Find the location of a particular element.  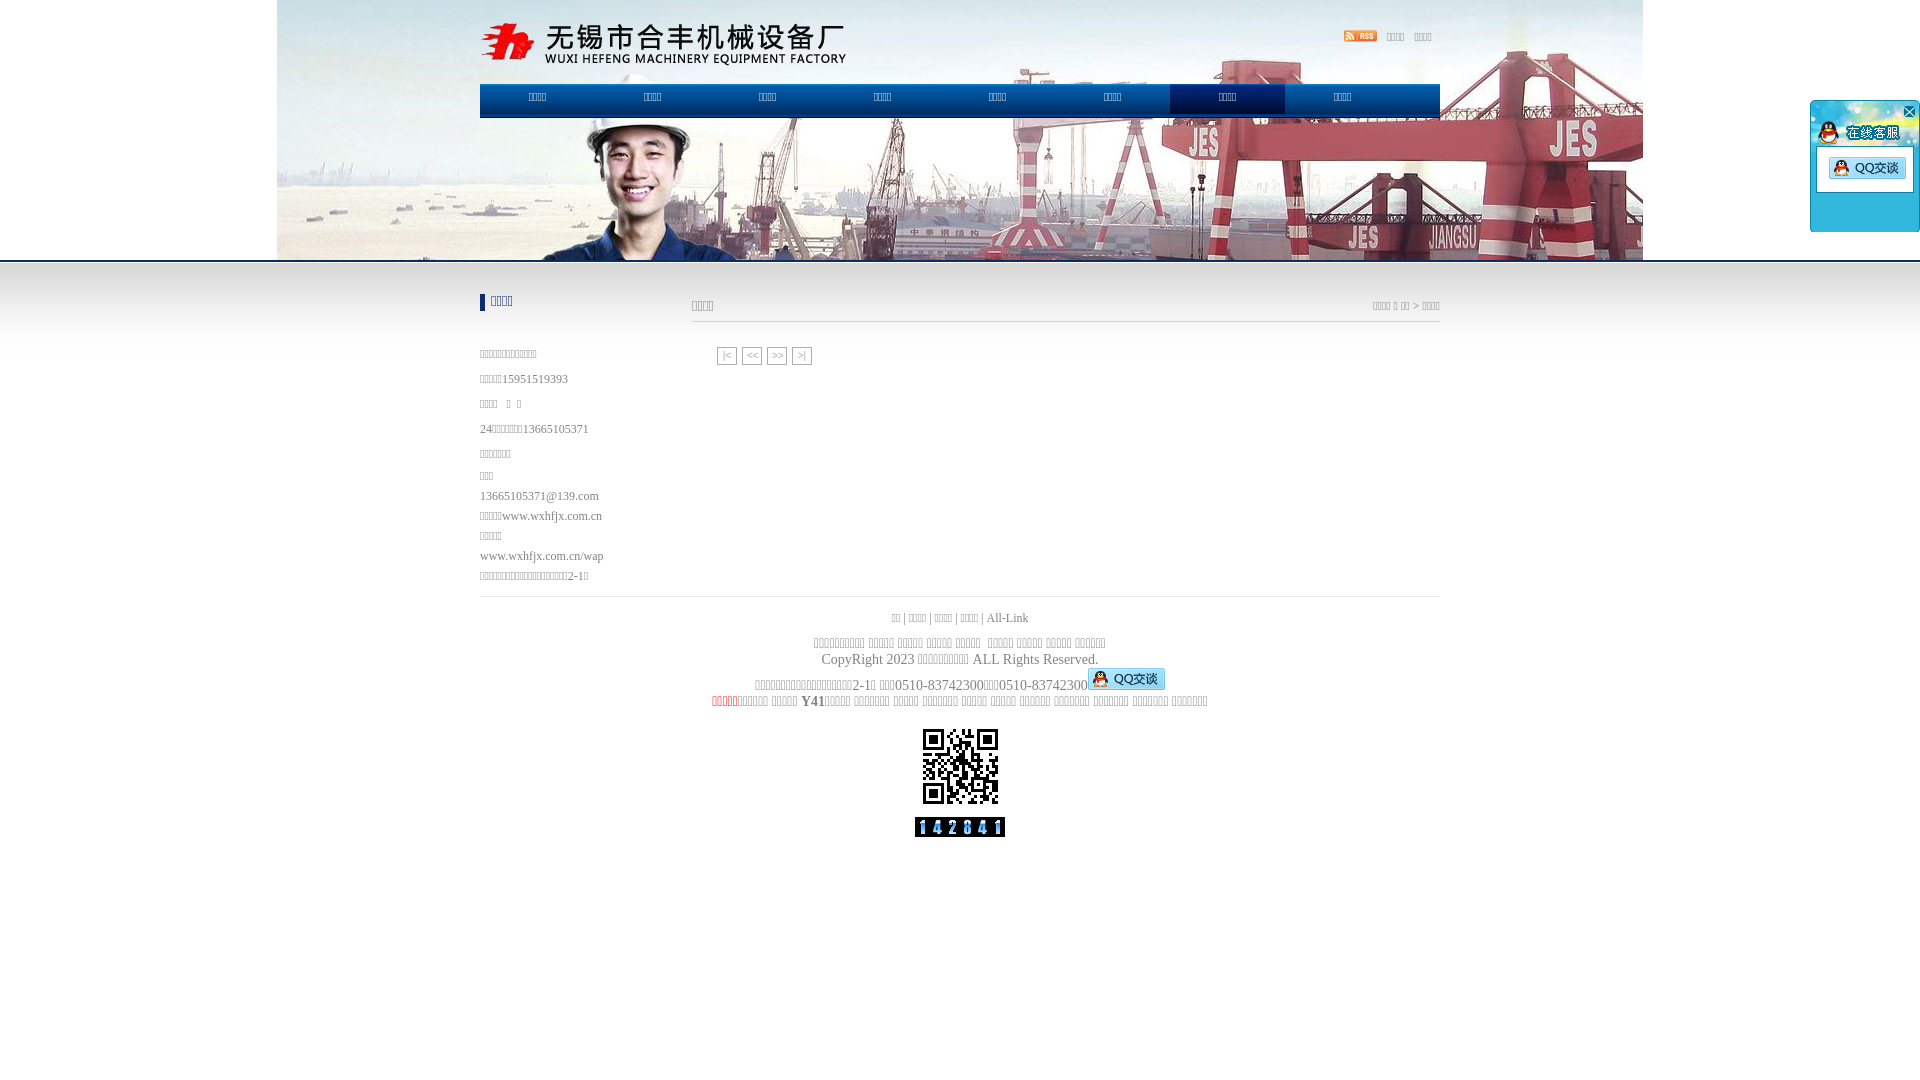

|< is located at coordinates (727, 356).